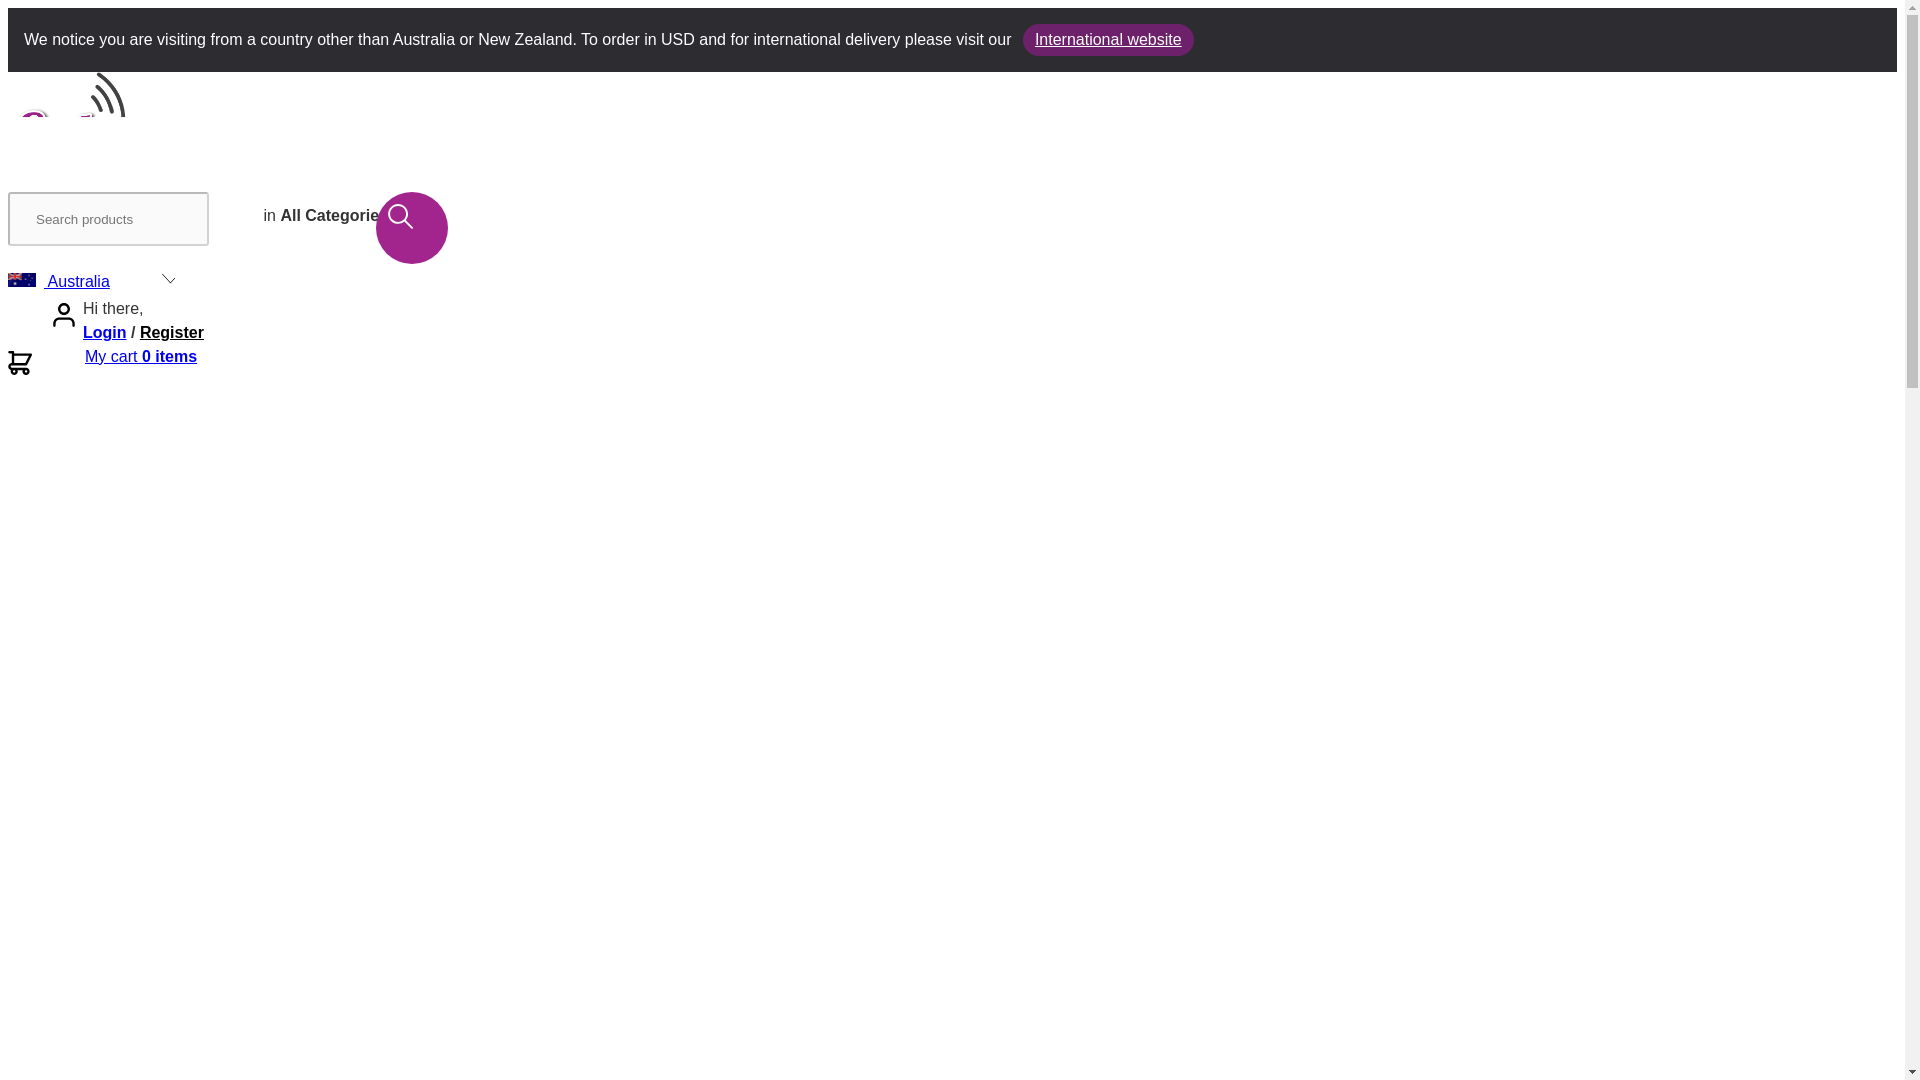 This screenshot has height=1080, width=1920. What do you see at coordinates (92, 282) in the screenshot?
I see `Australia` at bounding box center [92, 282].